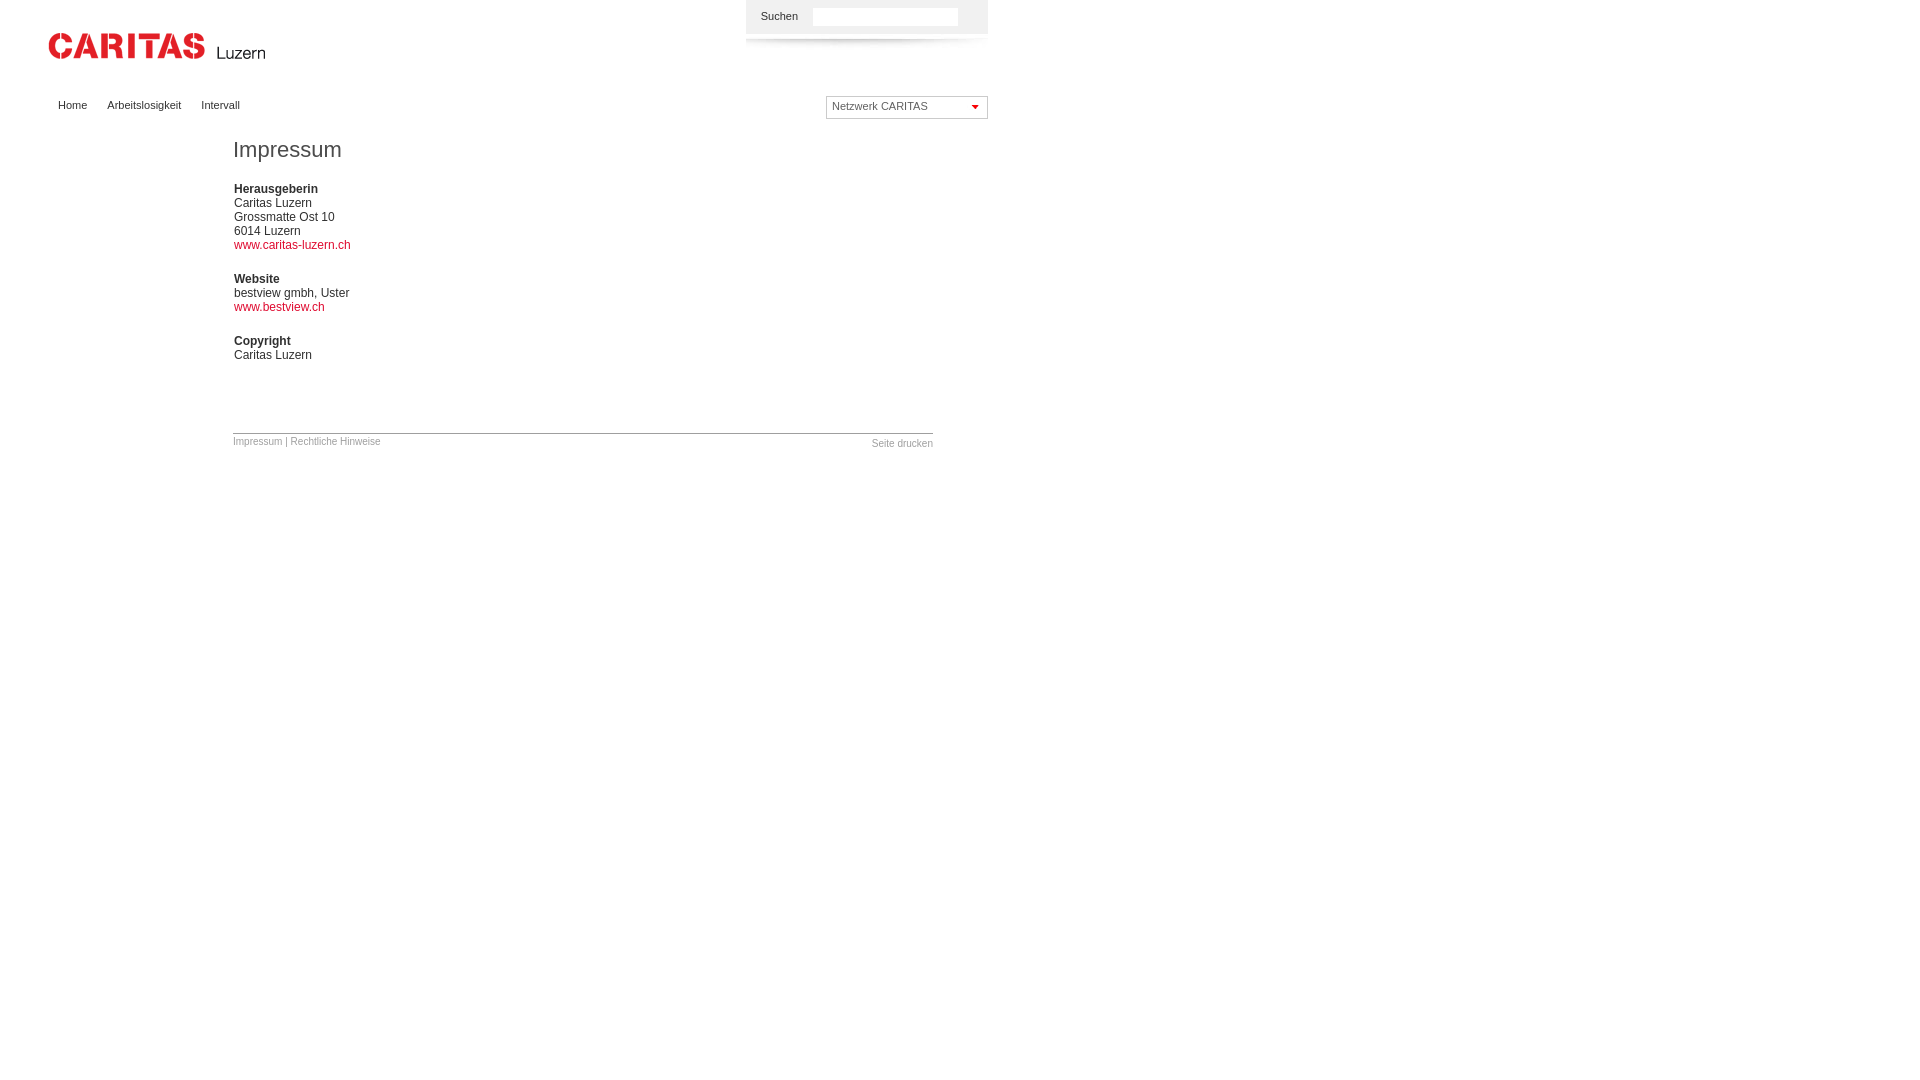 Image resolution: width=1920 pixels, height=1080 pixels. I want to click on Intervall, so click(220, 106).